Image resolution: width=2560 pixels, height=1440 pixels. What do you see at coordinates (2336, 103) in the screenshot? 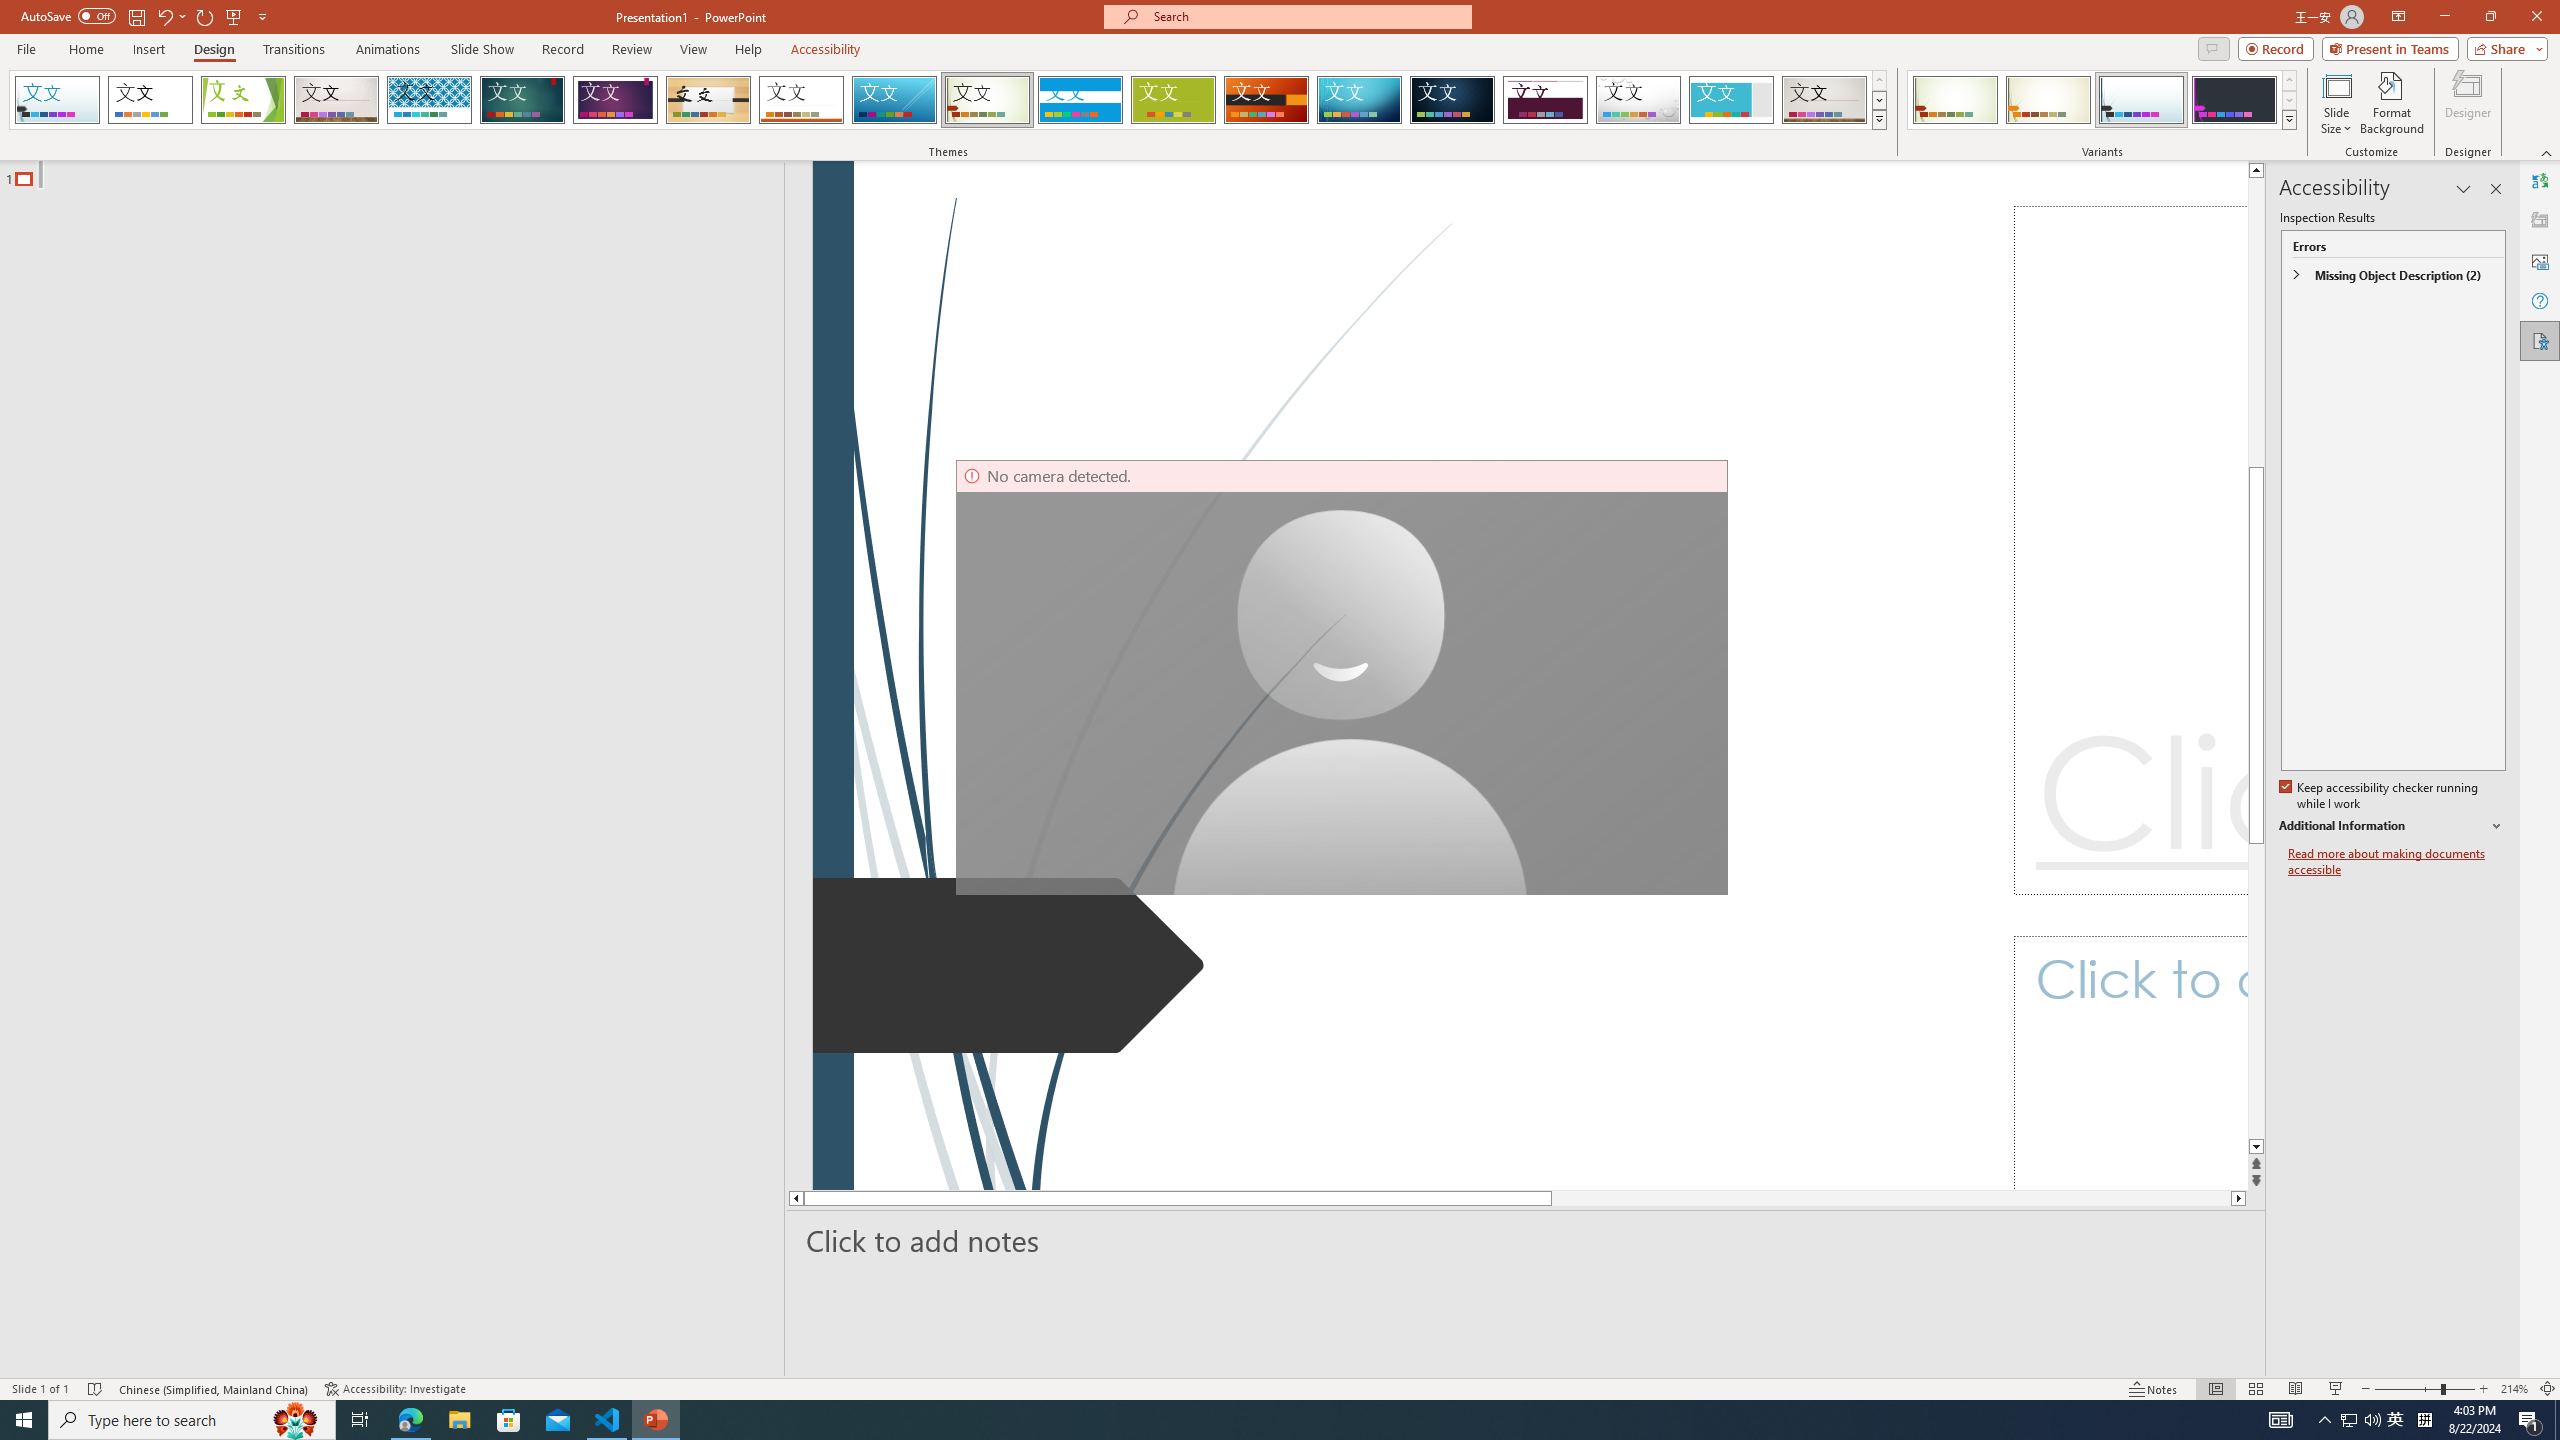
I see `Slide Size` at bounding box center [2336, 103].